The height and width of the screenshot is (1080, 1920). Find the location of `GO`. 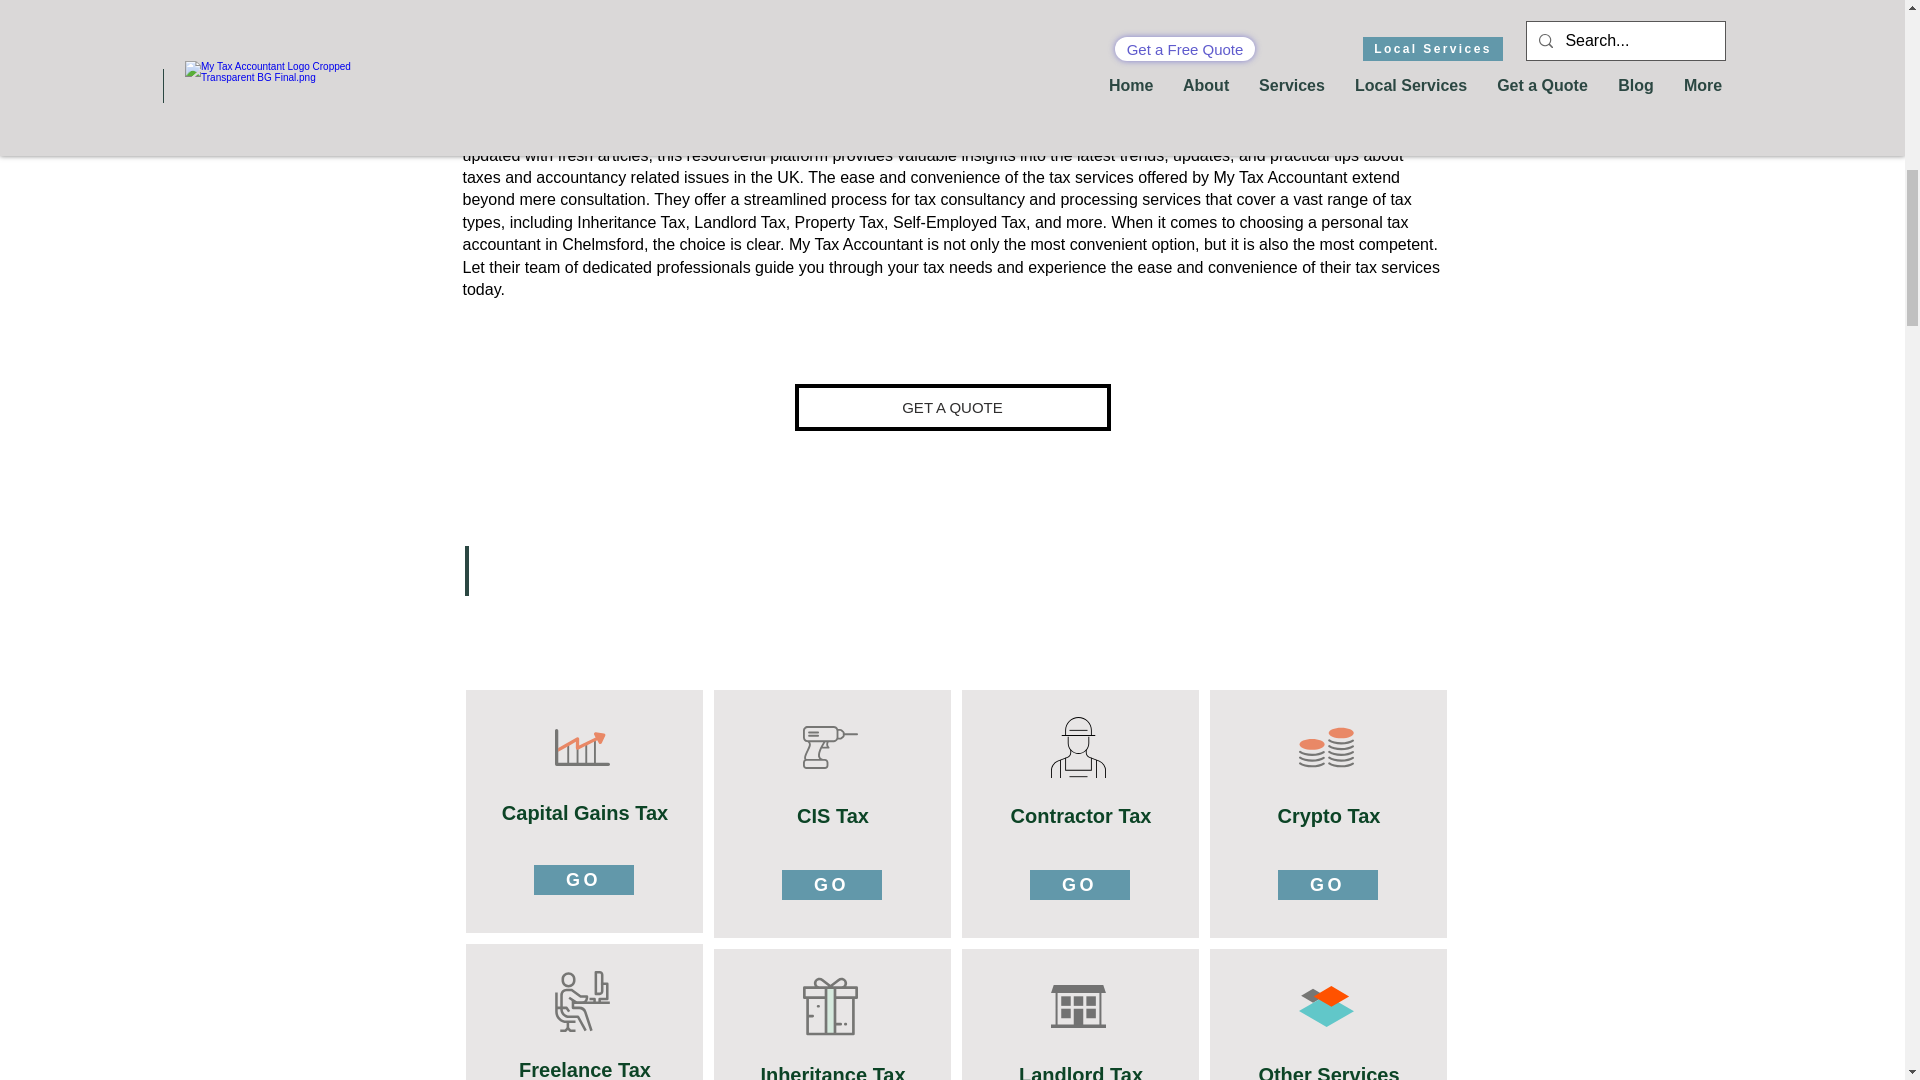

GO is located at coordinates (831, 884).